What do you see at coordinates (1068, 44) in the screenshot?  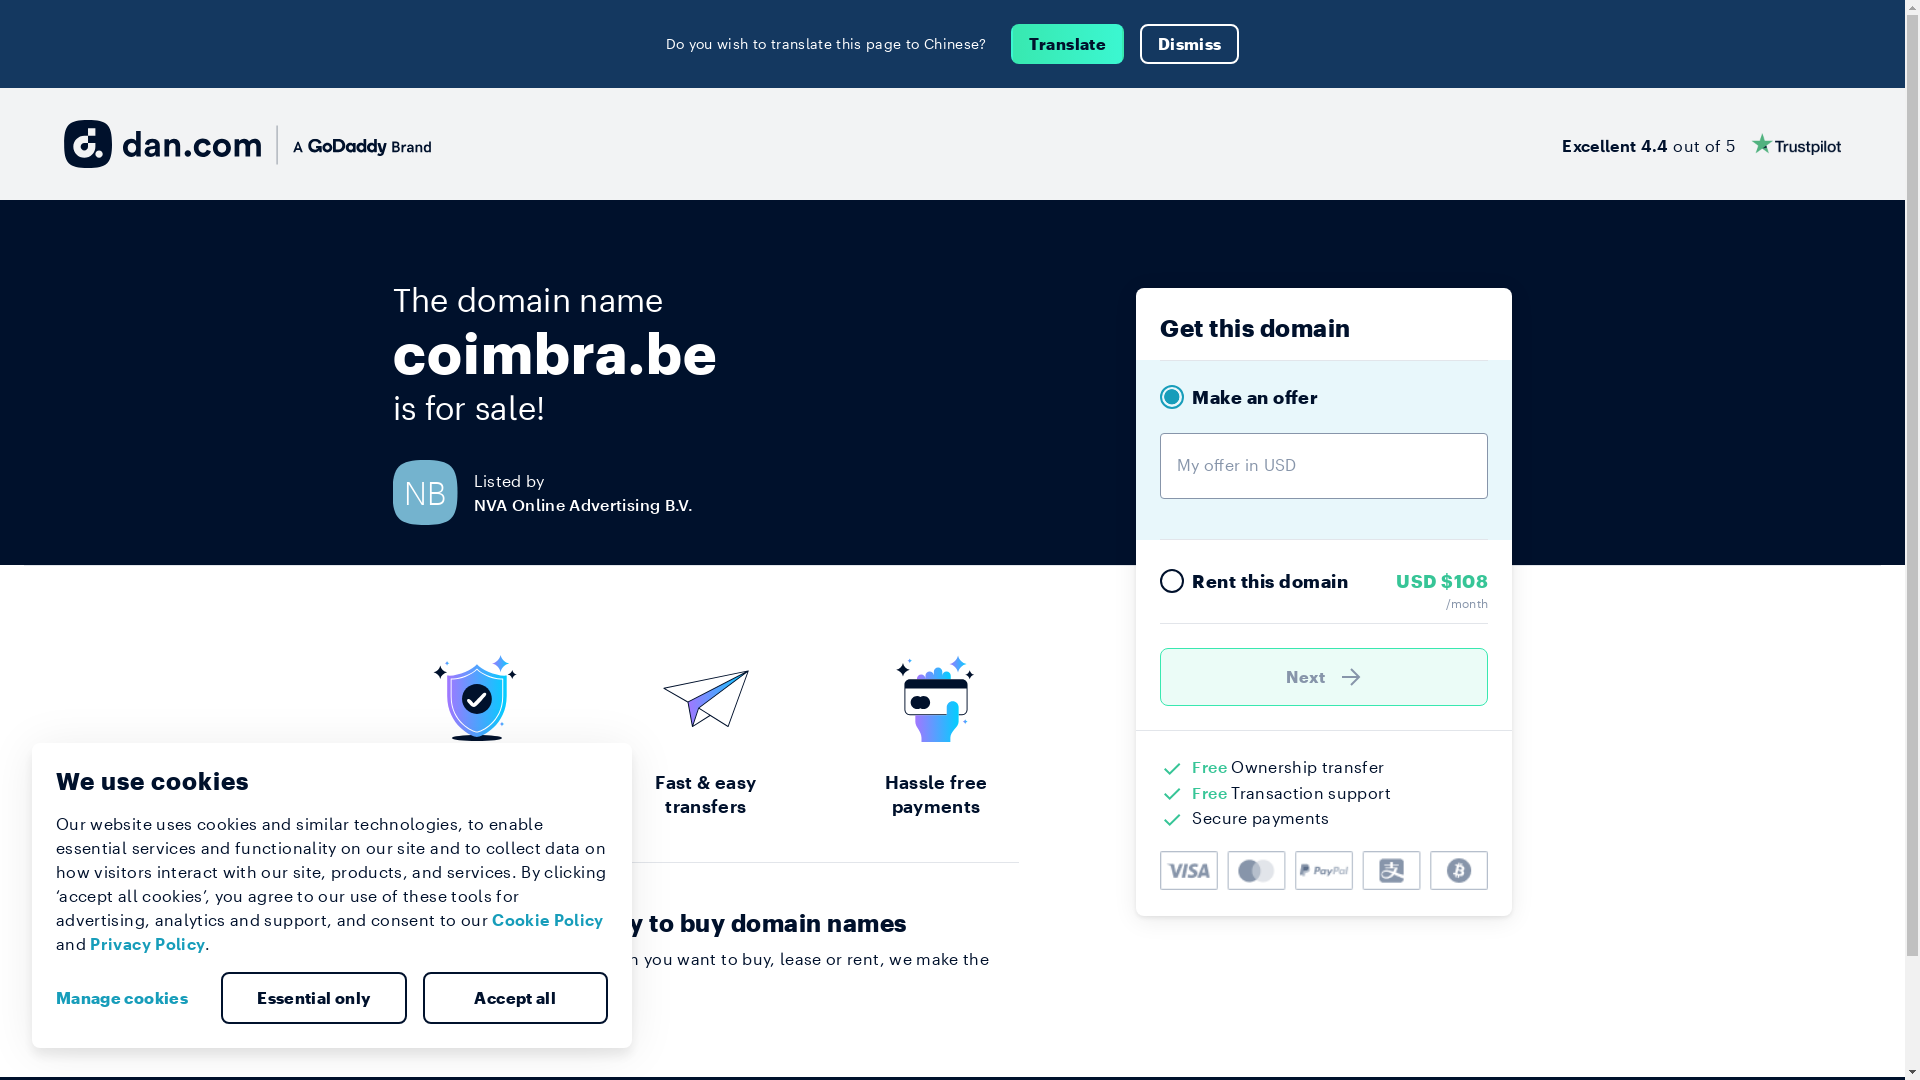 I see `Translate` at bounding box center [1068, 44].